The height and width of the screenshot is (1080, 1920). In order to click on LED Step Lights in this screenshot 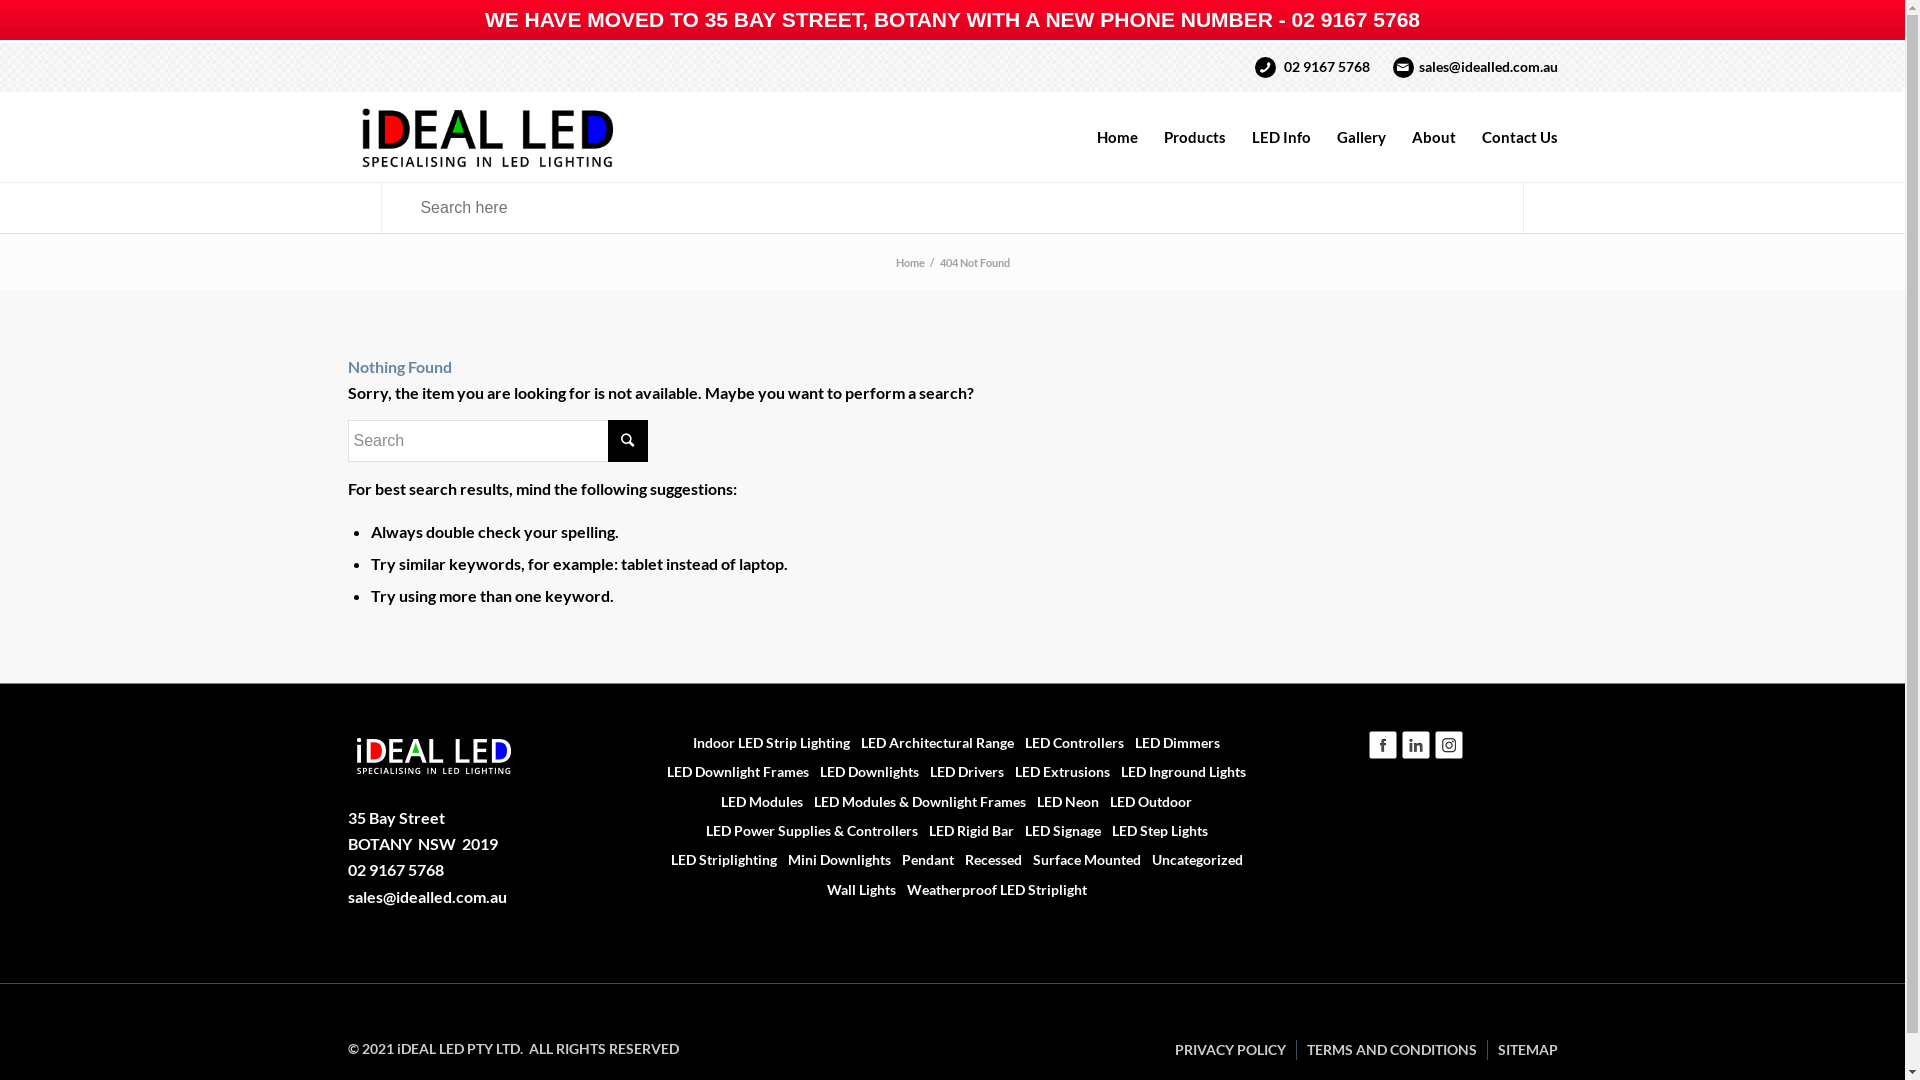, I will do `click(1156, 830)`.